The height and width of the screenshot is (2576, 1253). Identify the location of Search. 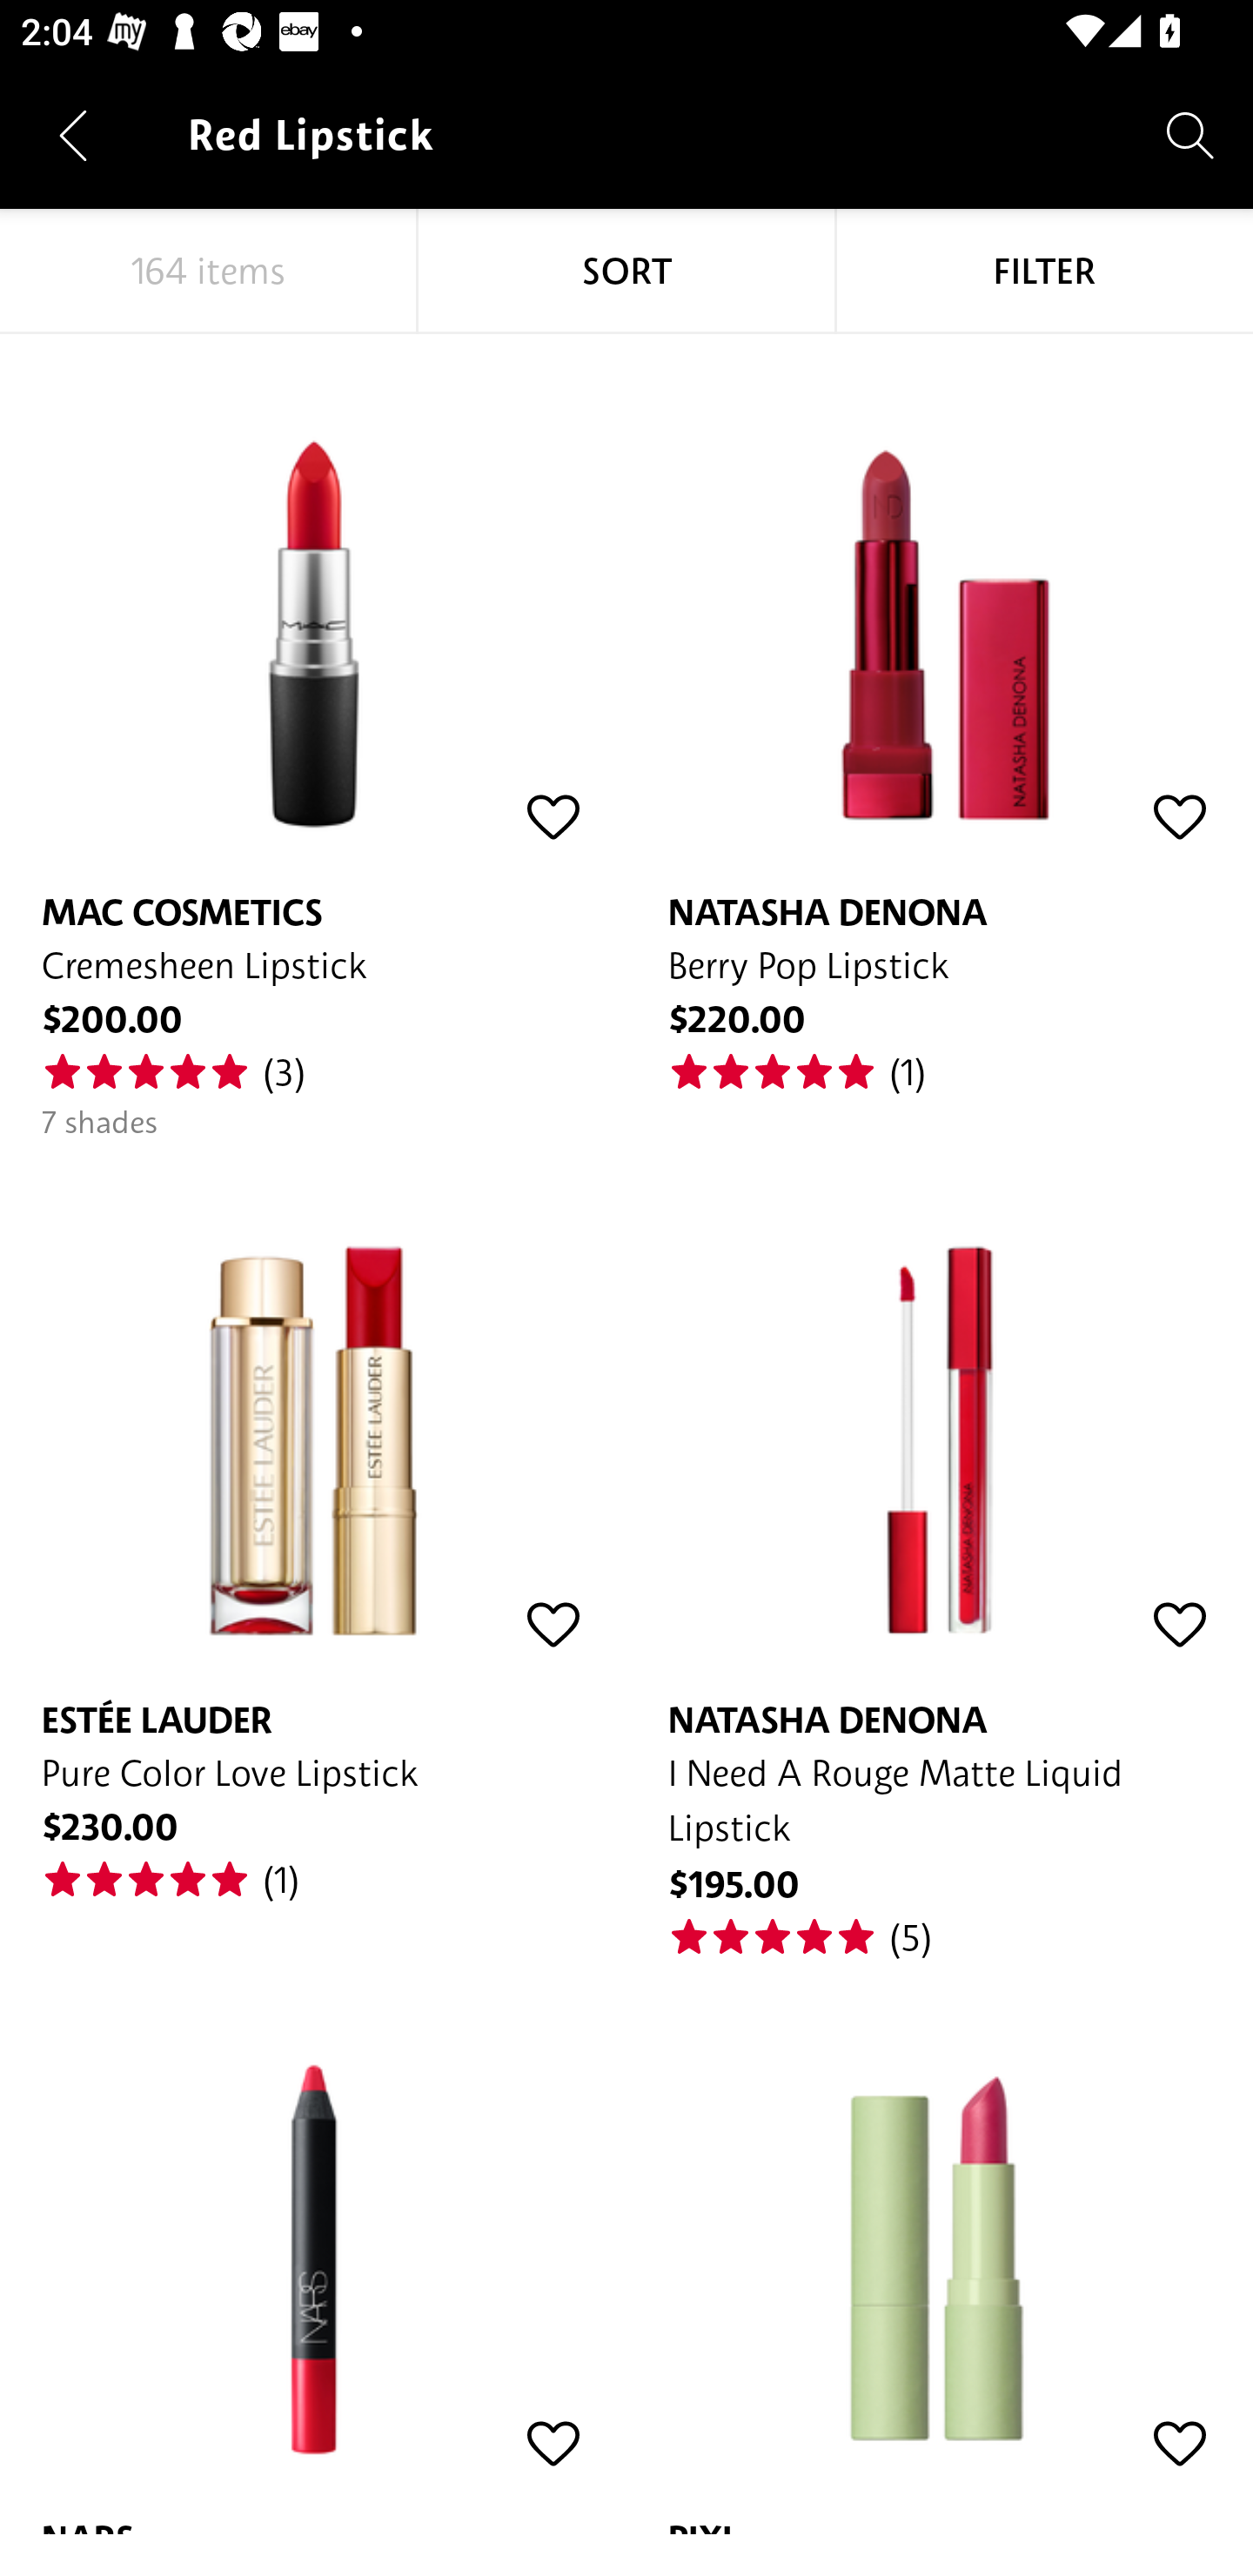
(1190, 134).